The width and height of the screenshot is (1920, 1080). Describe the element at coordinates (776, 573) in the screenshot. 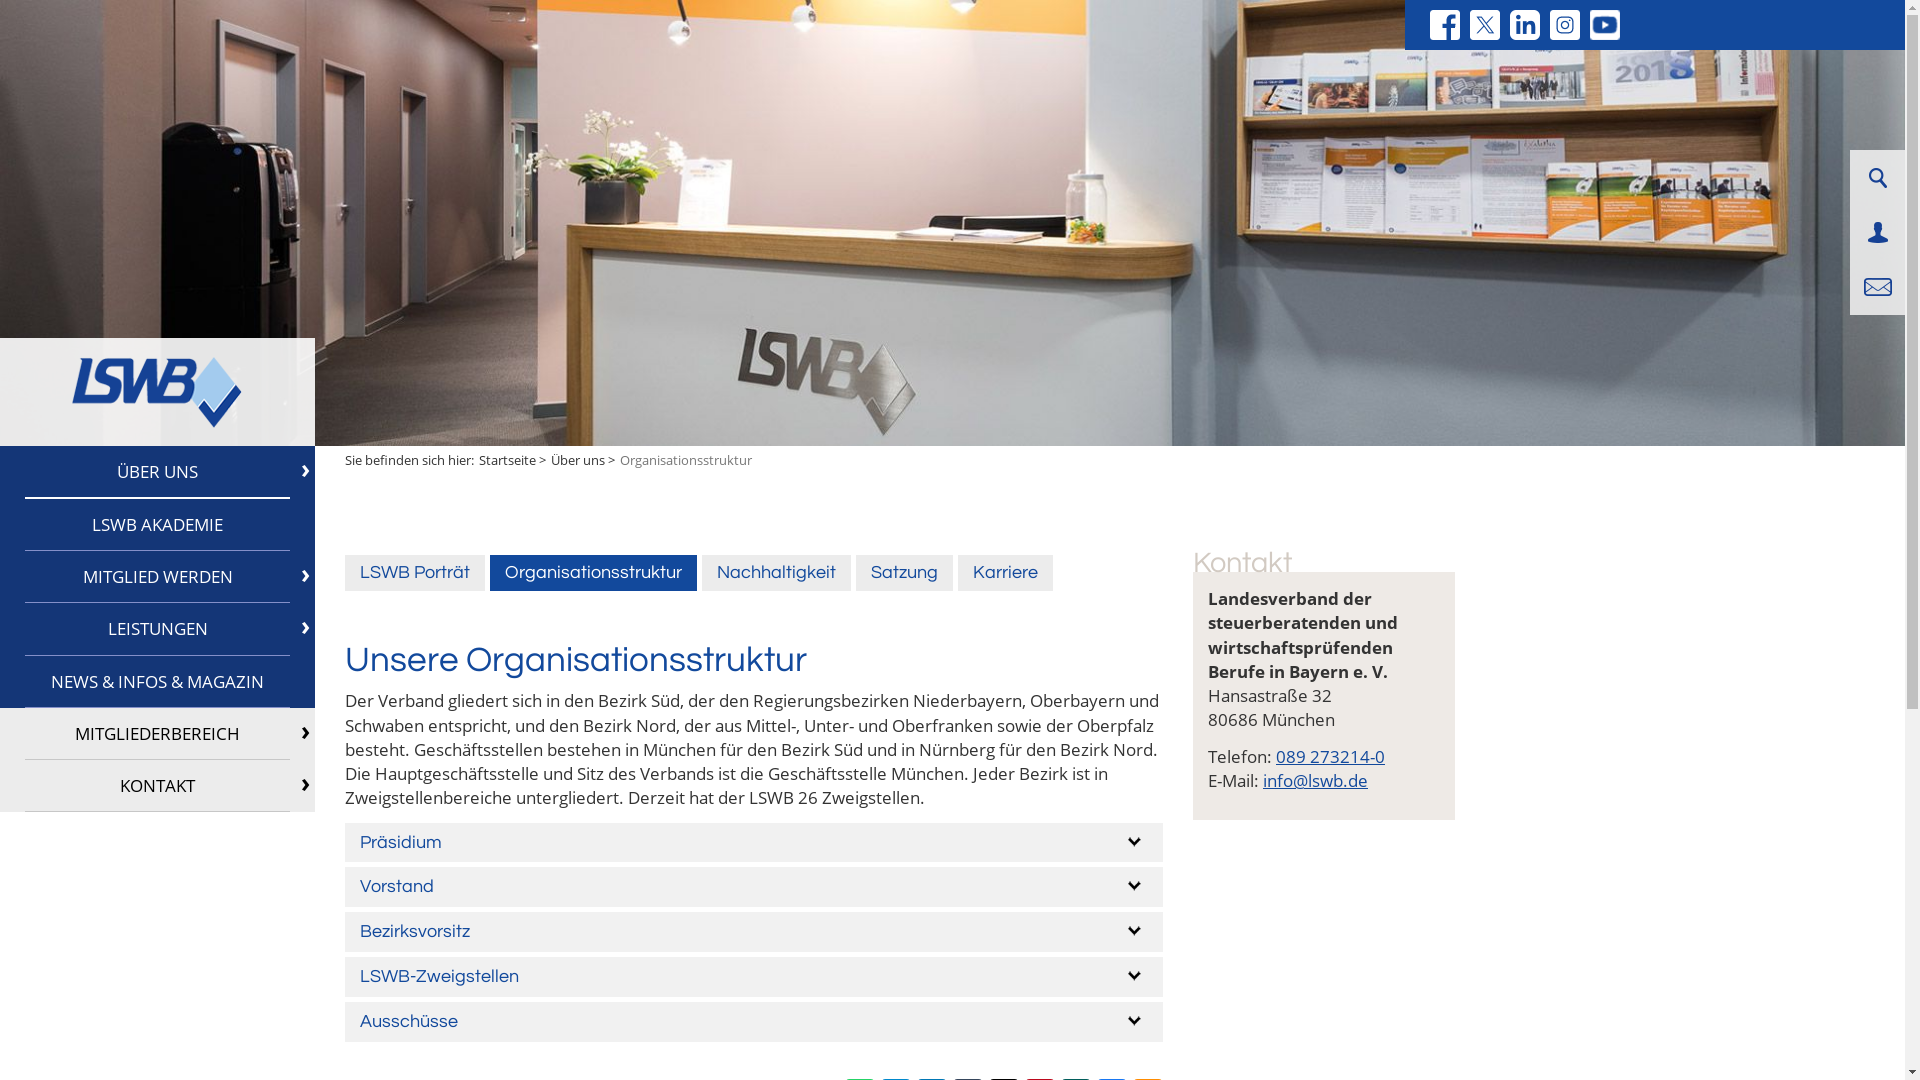

I see `Nachhaltigkeit` at that location.